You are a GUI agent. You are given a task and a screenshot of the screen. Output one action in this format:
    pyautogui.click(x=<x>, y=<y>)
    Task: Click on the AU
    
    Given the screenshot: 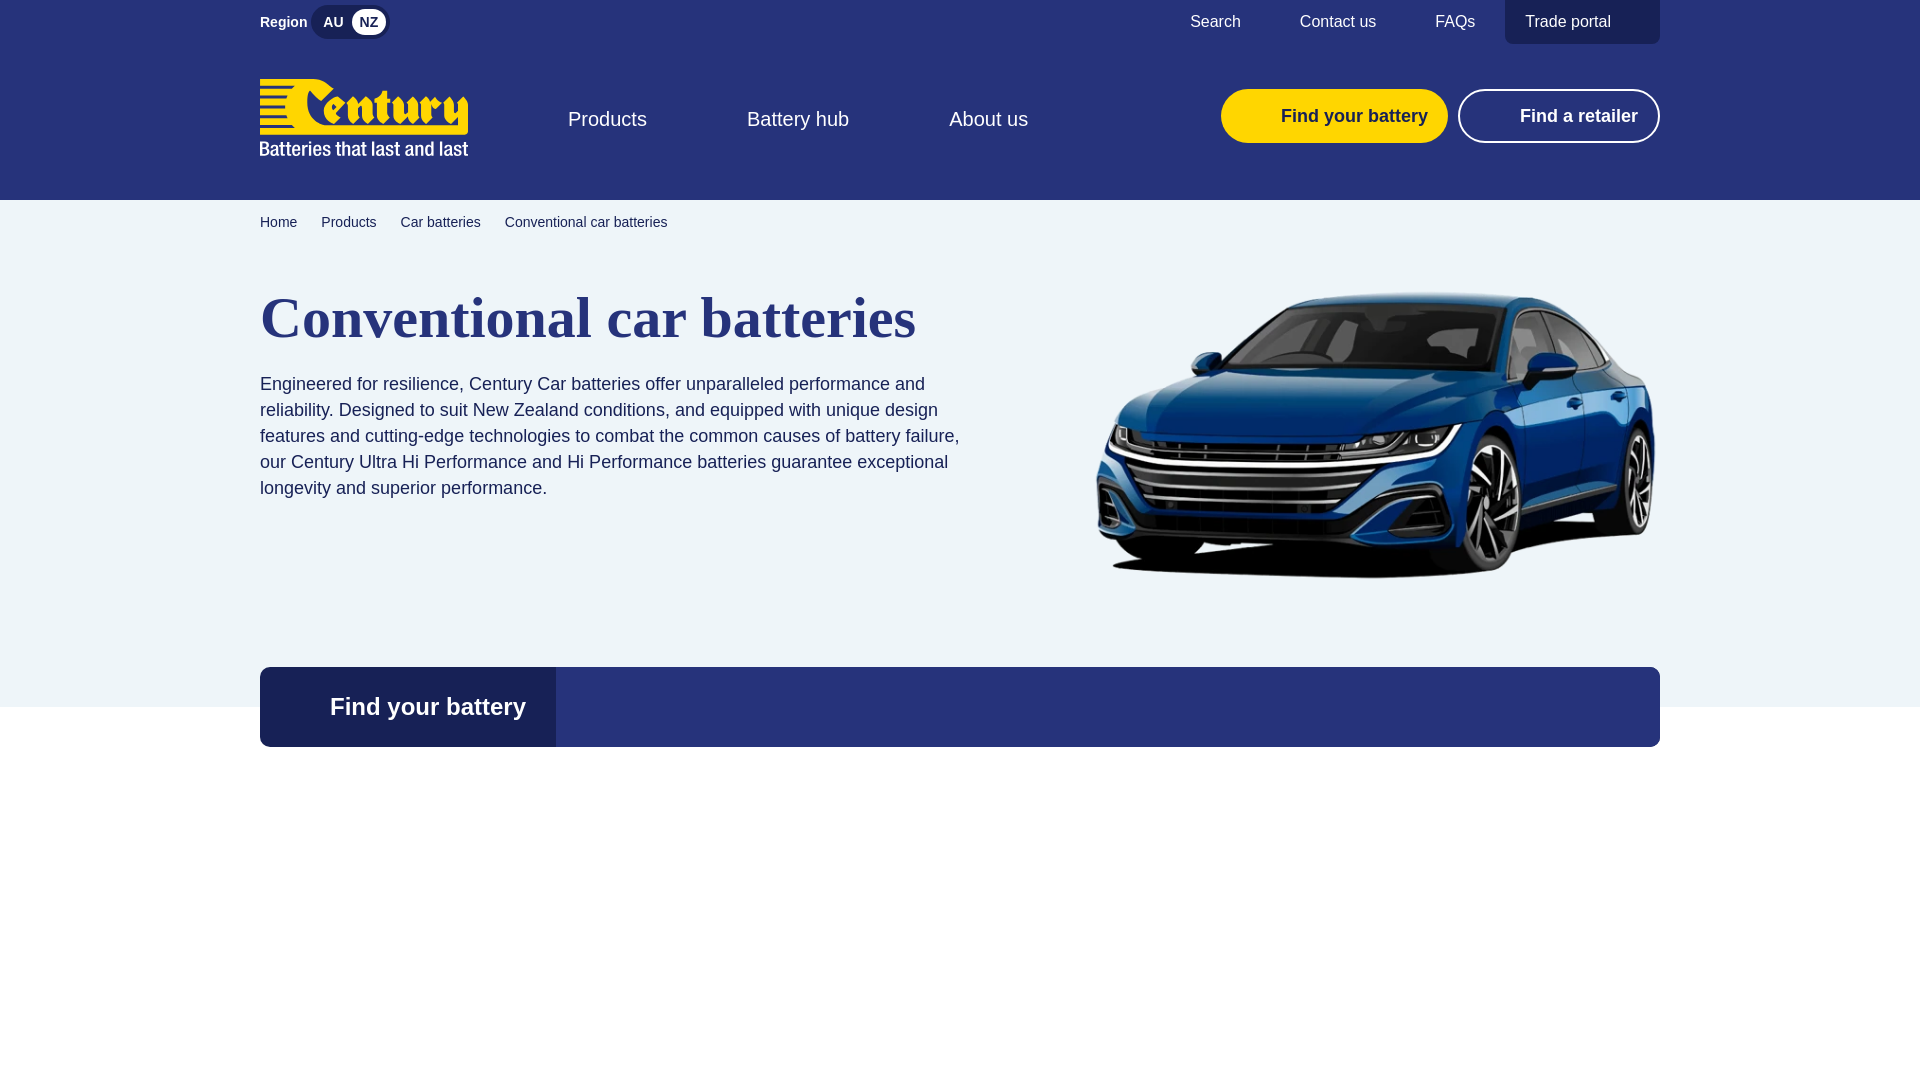 What is the action you would take?
    pyautogui.click(x=332, y=21)
    